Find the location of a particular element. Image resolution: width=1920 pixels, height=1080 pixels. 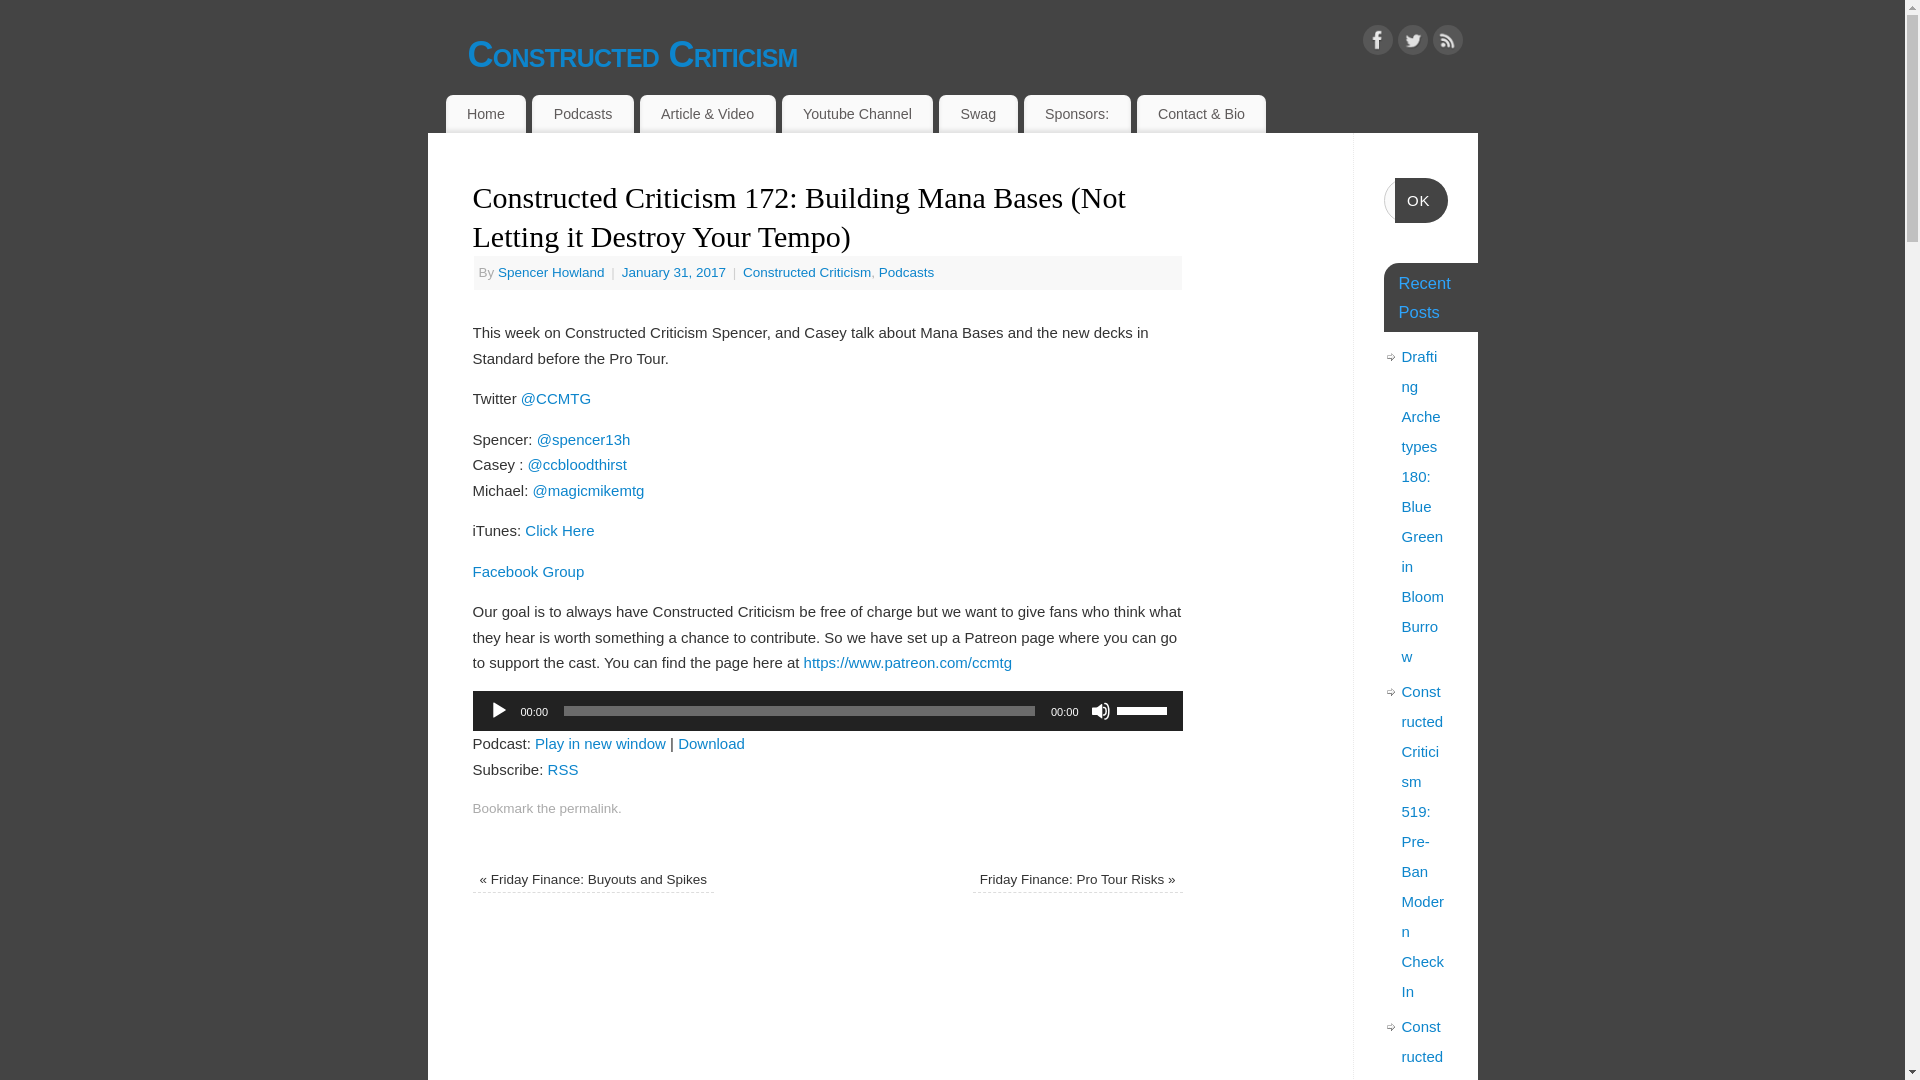

Youtube Channel is located at coordinates (857, 114).